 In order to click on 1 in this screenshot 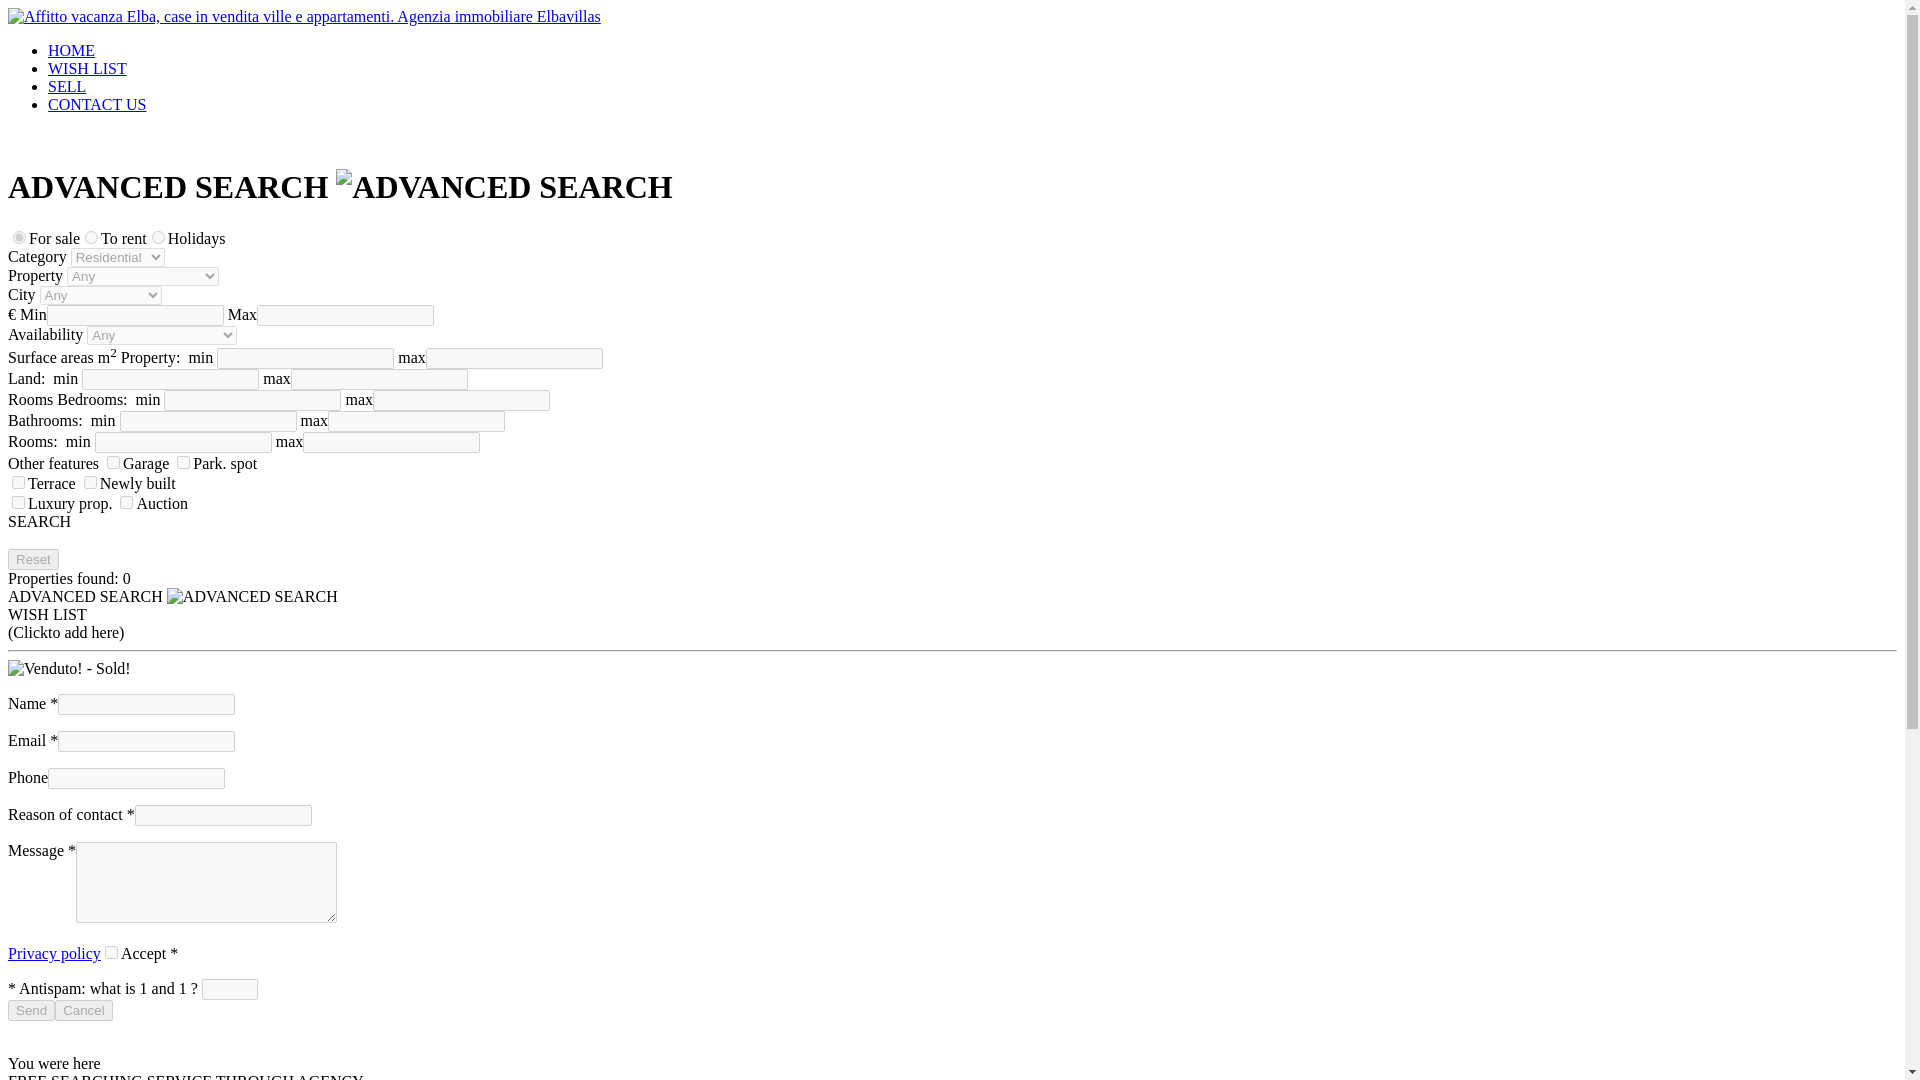, I will do `click(113, 462)`.